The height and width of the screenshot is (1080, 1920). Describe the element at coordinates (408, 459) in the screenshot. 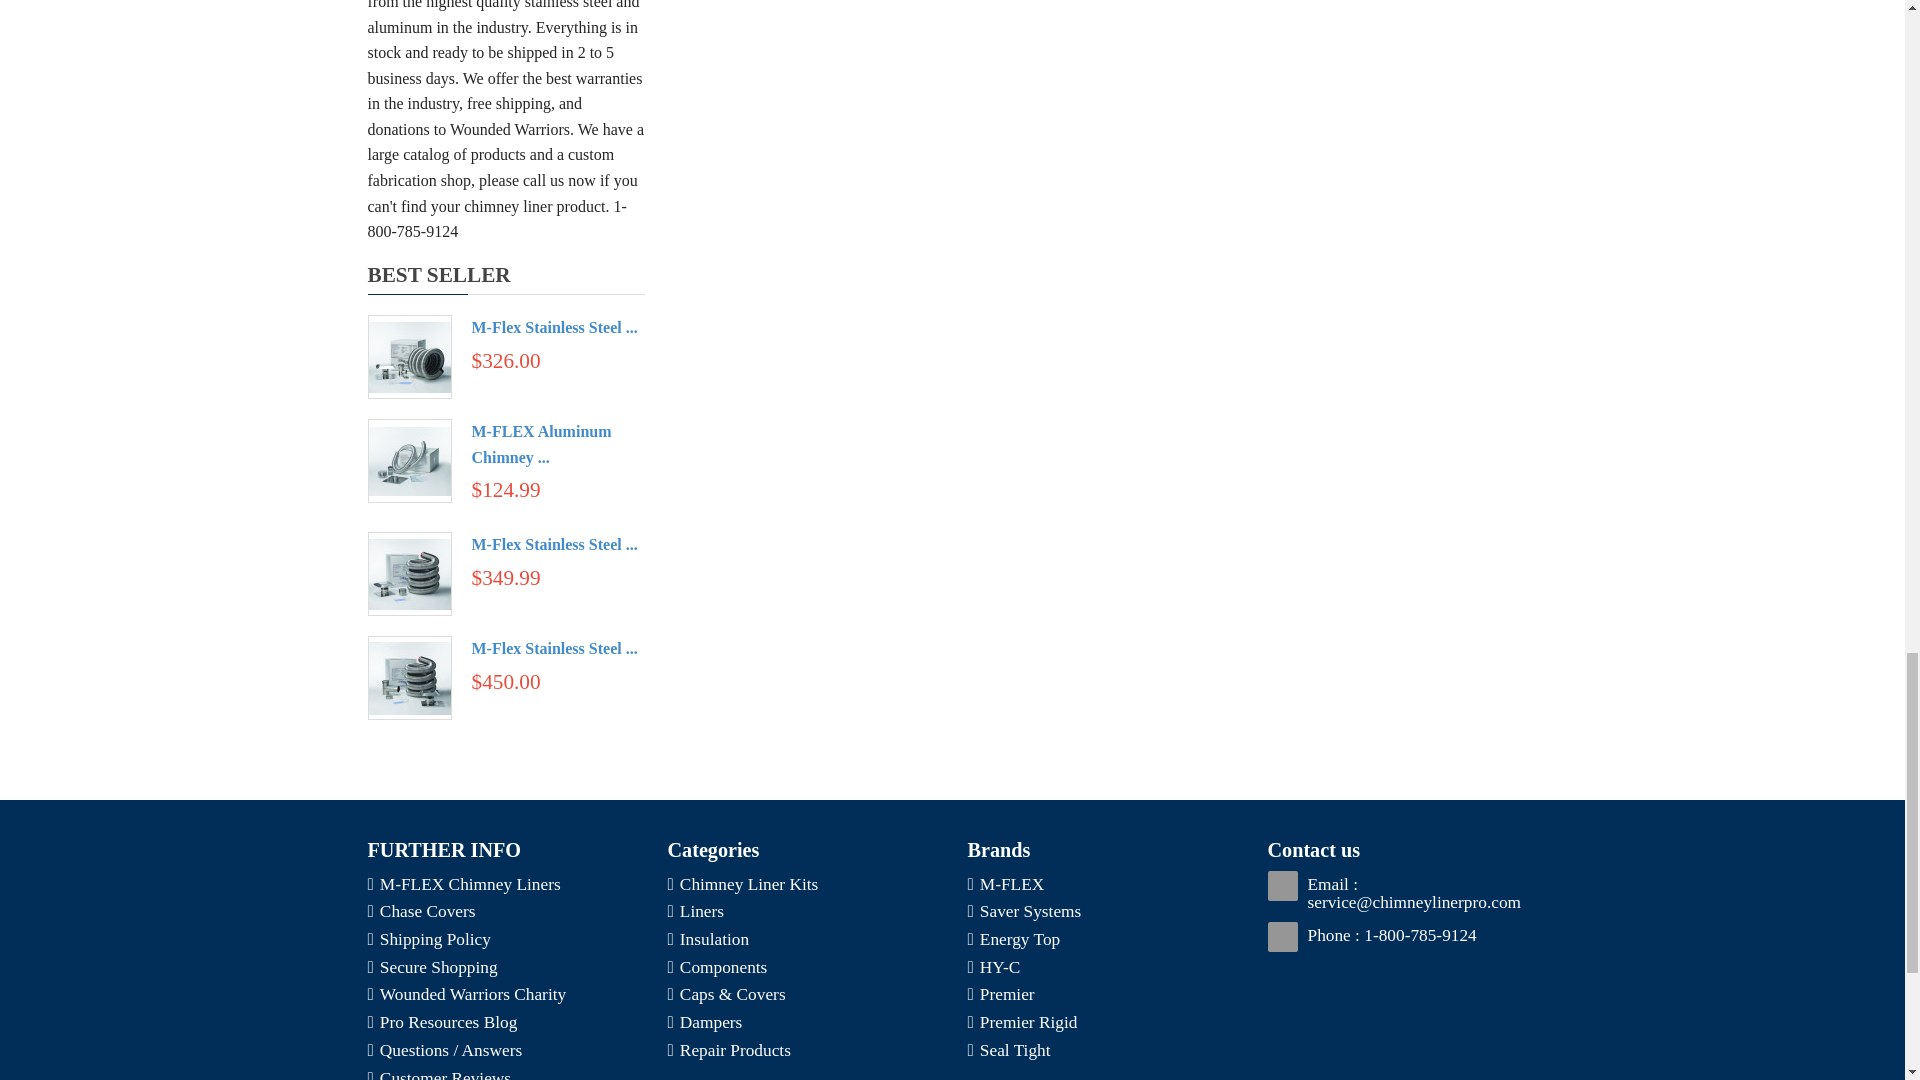

I see `M-FLEX Aluminum Chimney Liner Kit for Gas Burners` at that location.